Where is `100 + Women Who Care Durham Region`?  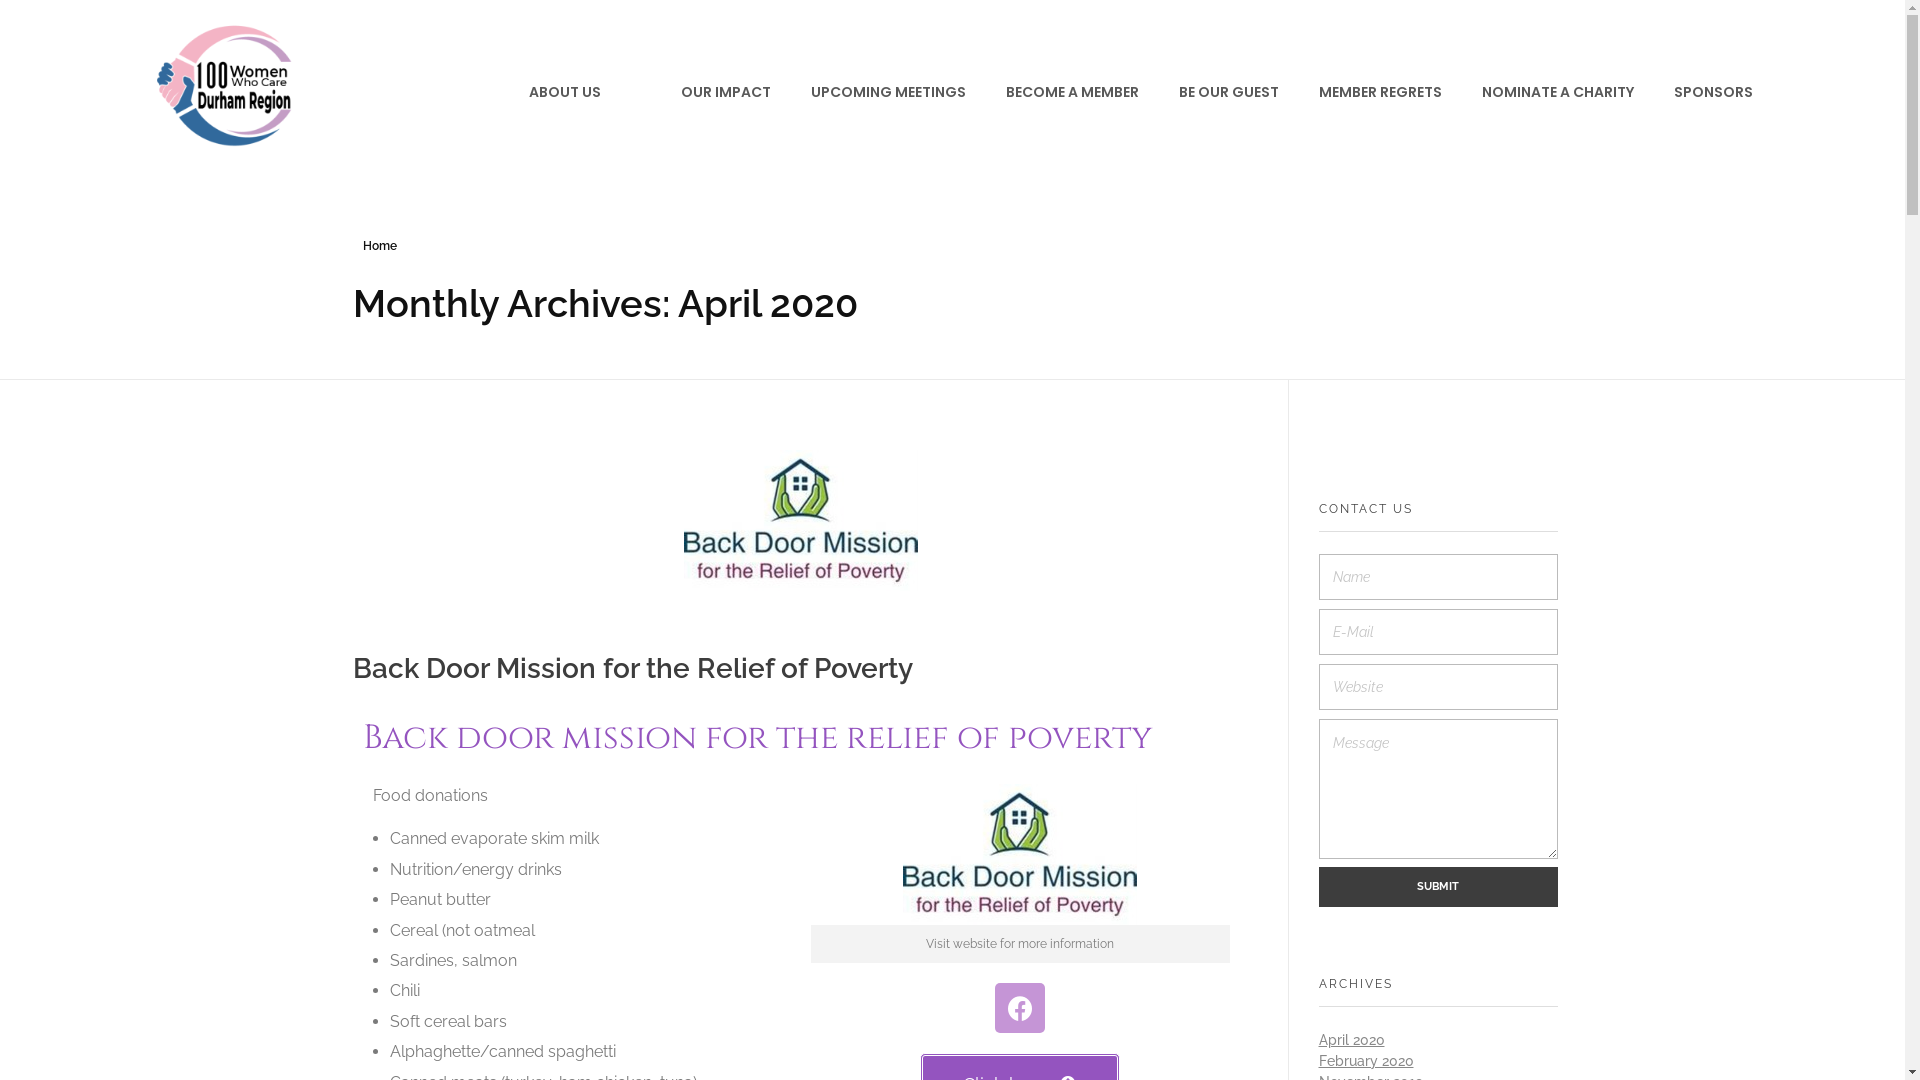
100 + Women Who Care Durham Region is located at coordinates (227, 90).